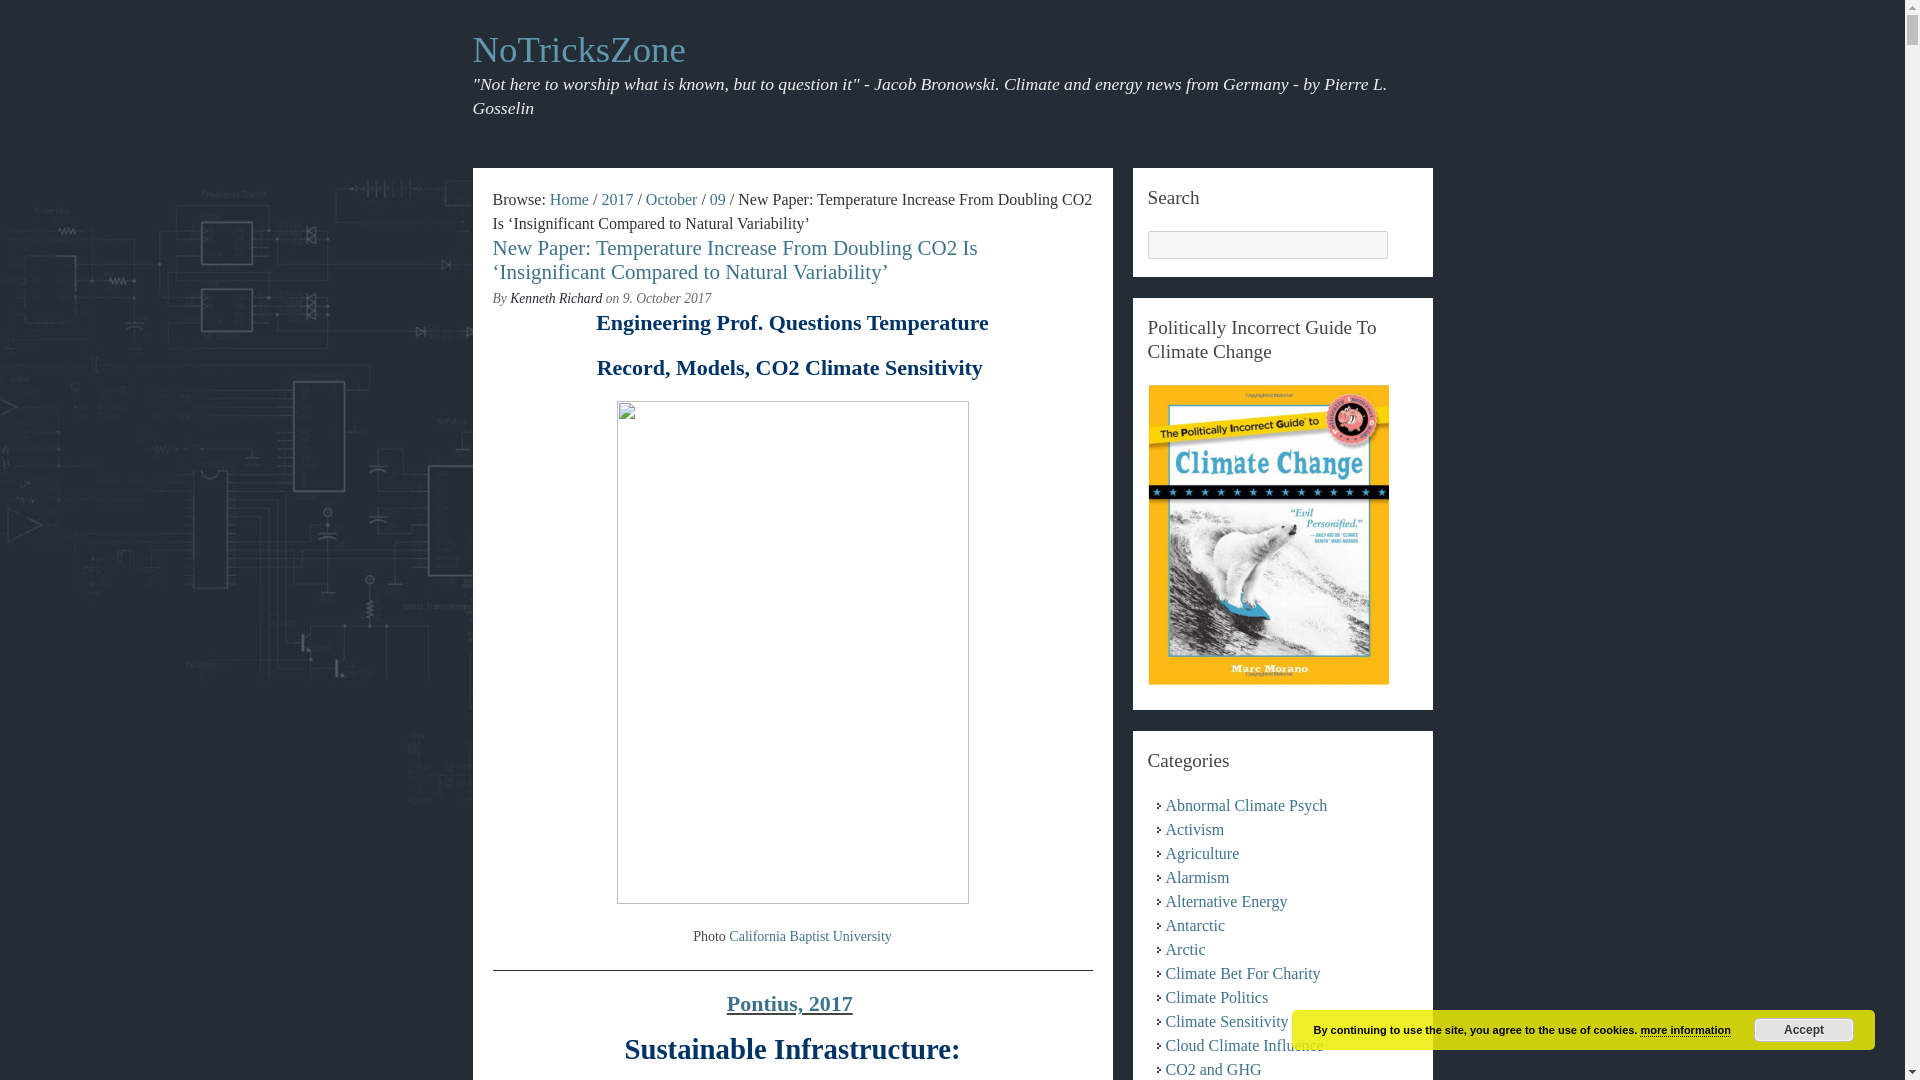 The width and height of the screenshot is (1920, 1080). Describe the element at coordinates (569, 200) in the screenshot. I see `Home` at that location.